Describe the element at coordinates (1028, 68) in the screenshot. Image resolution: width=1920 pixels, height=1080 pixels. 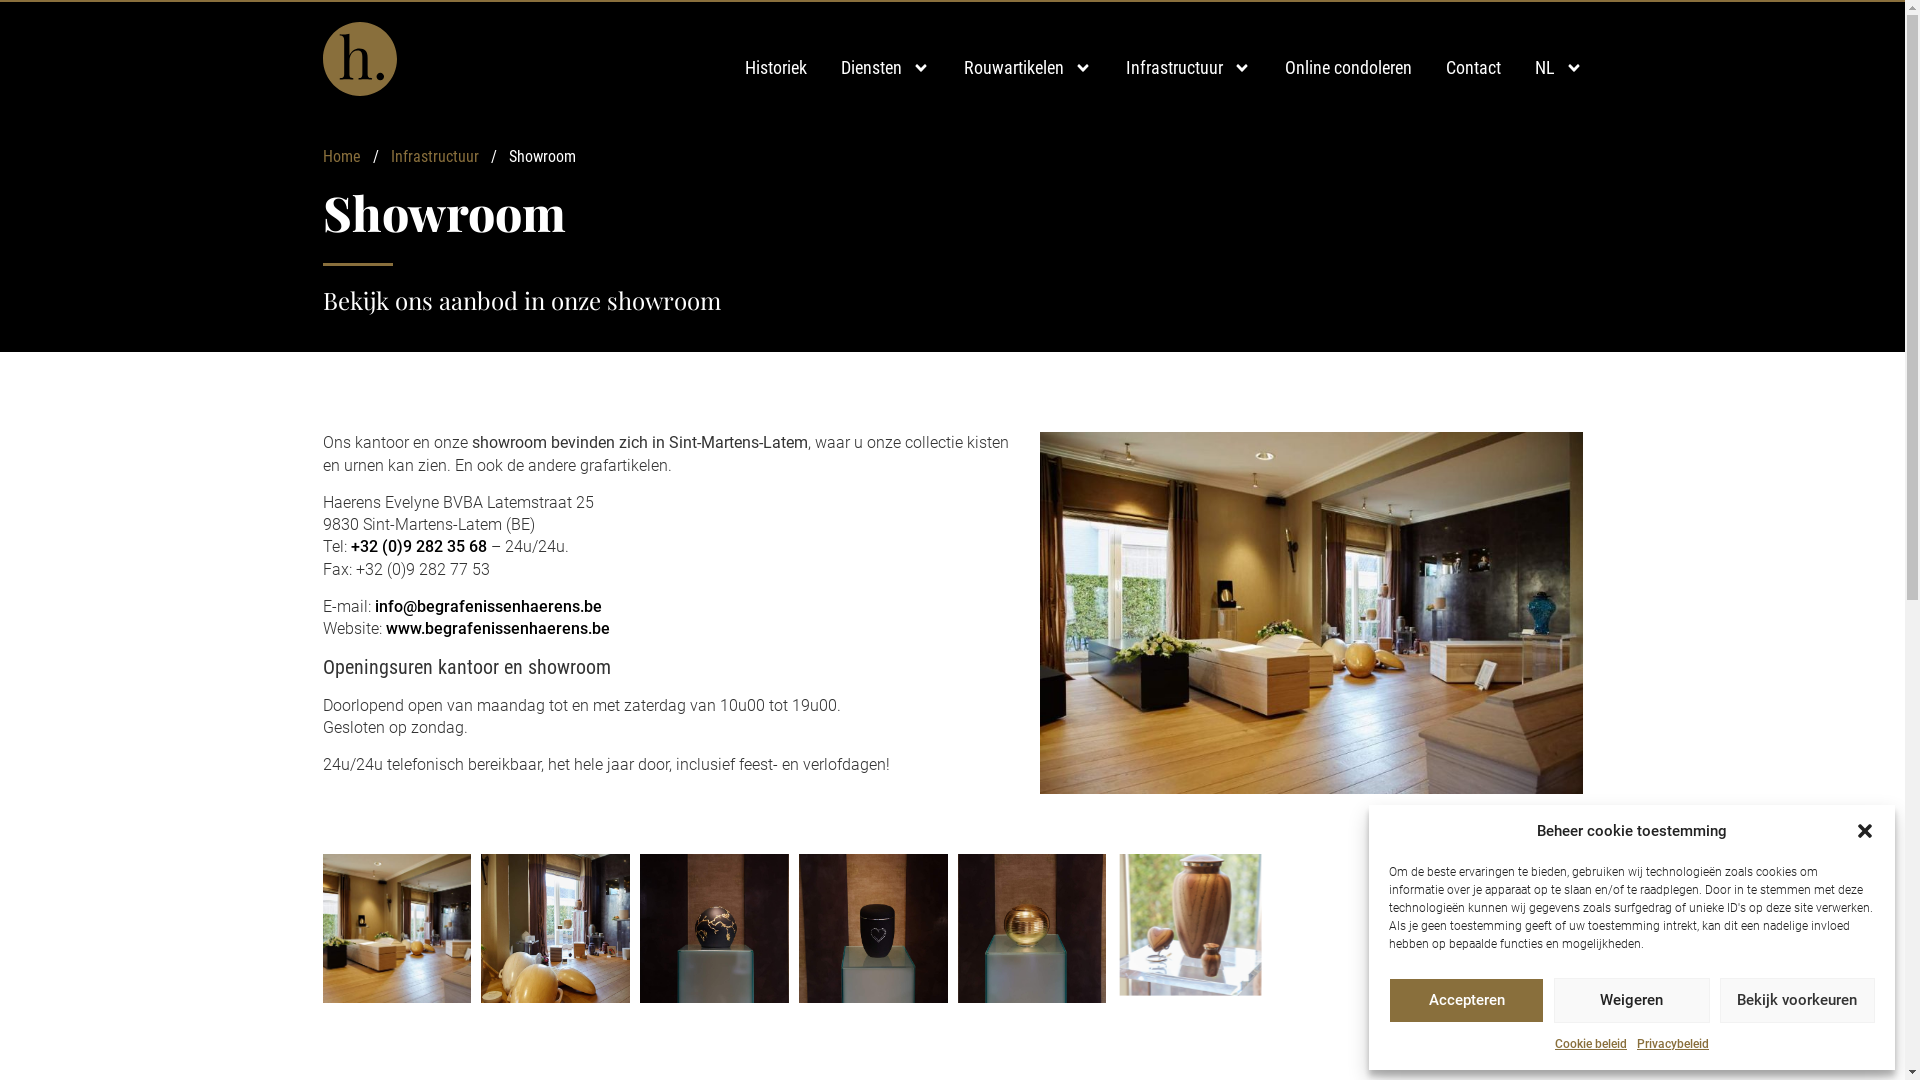
I see `Rouwartikelen` at that location.